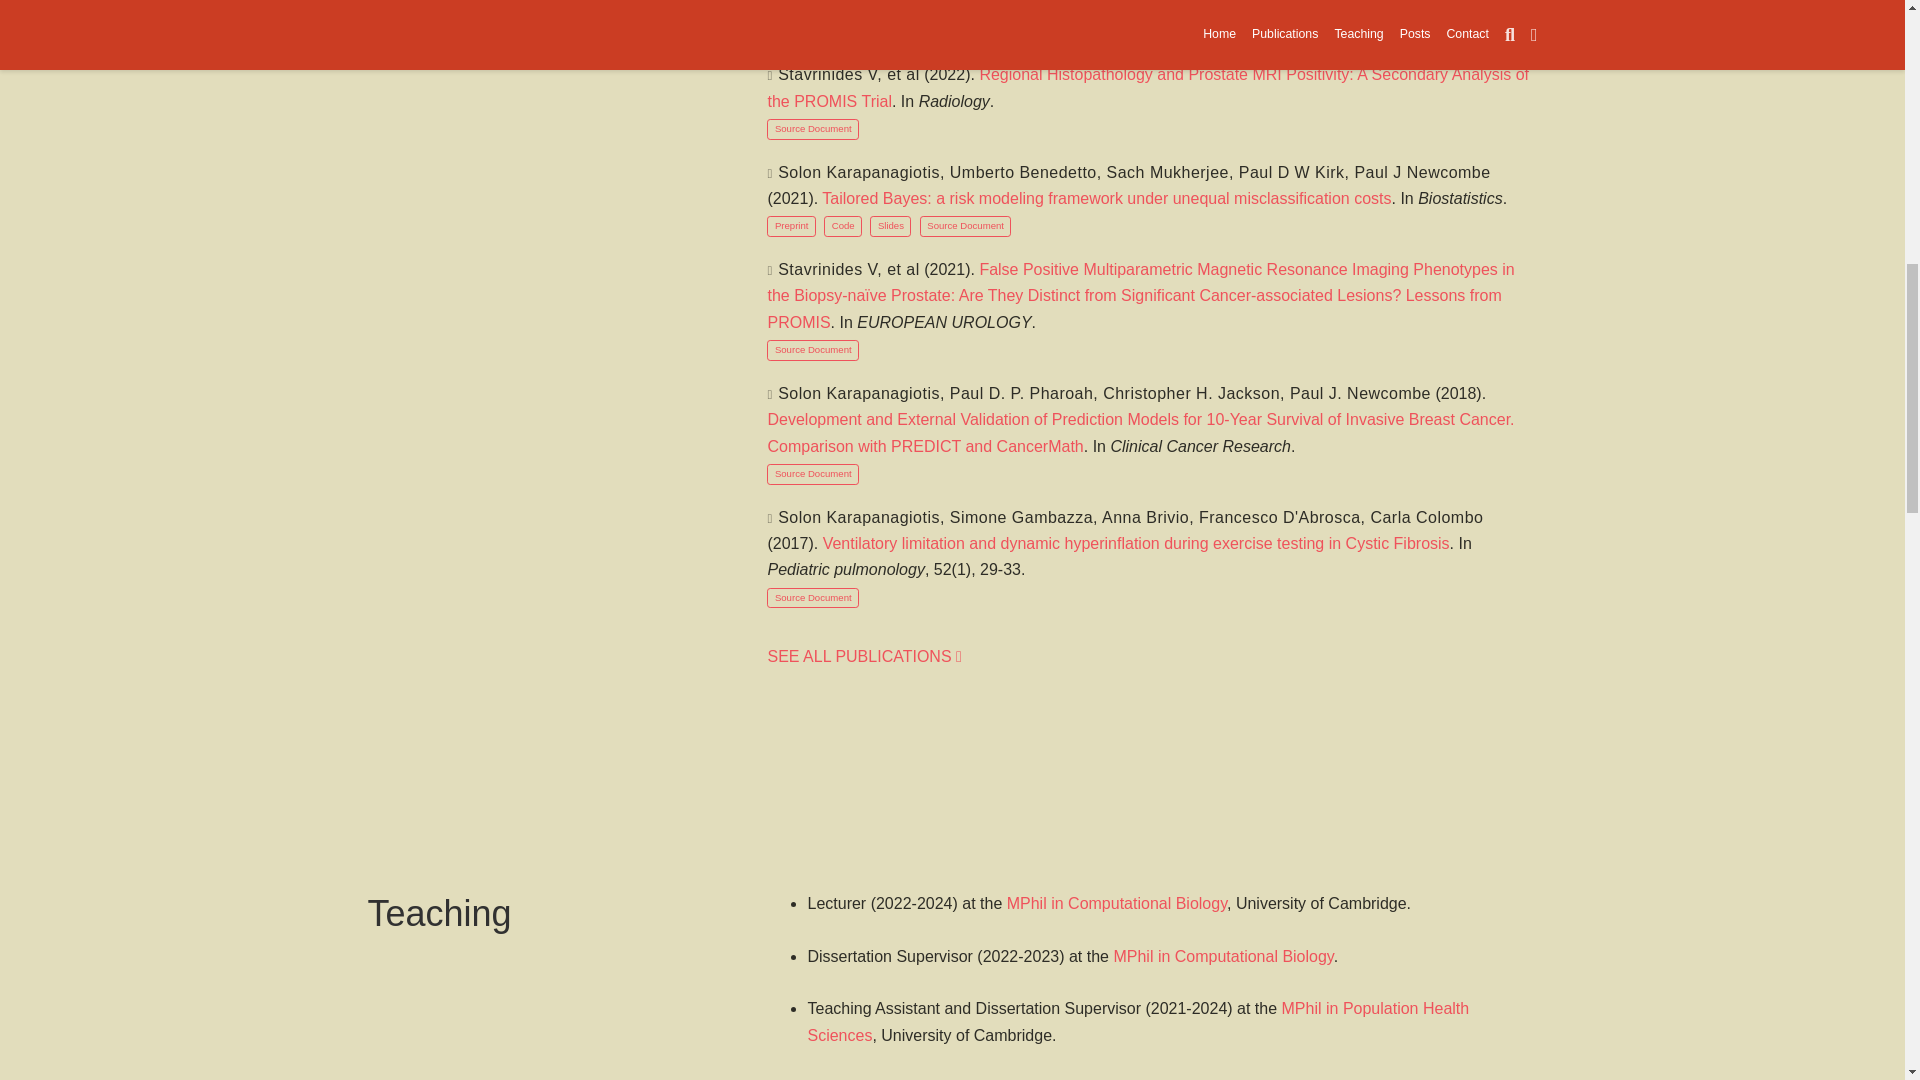  What do you see at coordinates (1292, 172) in the screenshot?
I see `Paul D W Kirk` at bounding box center [1292, 172].